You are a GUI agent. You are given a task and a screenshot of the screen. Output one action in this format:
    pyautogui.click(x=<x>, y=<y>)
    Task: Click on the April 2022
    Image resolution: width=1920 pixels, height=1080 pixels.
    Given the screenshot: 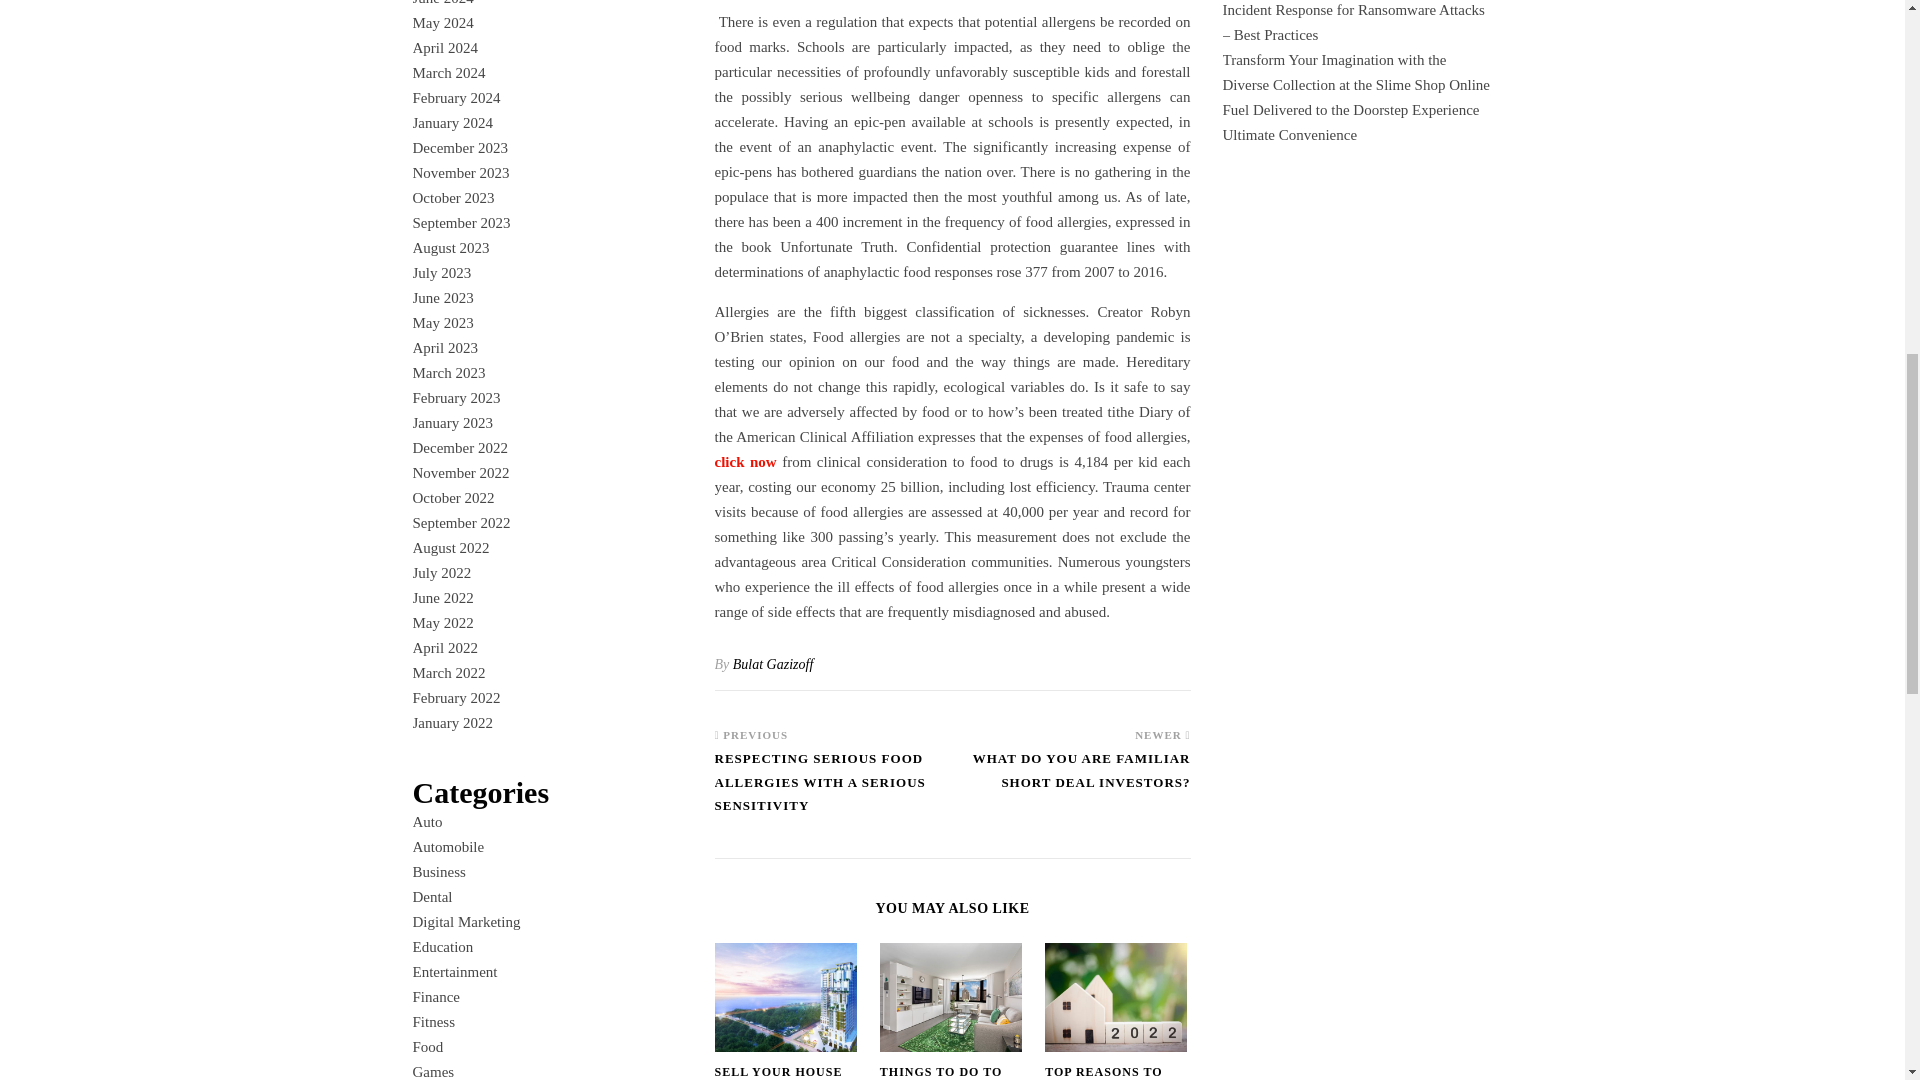 What is the action you would take?
    pyautogui.click(x=444, y=648)
    